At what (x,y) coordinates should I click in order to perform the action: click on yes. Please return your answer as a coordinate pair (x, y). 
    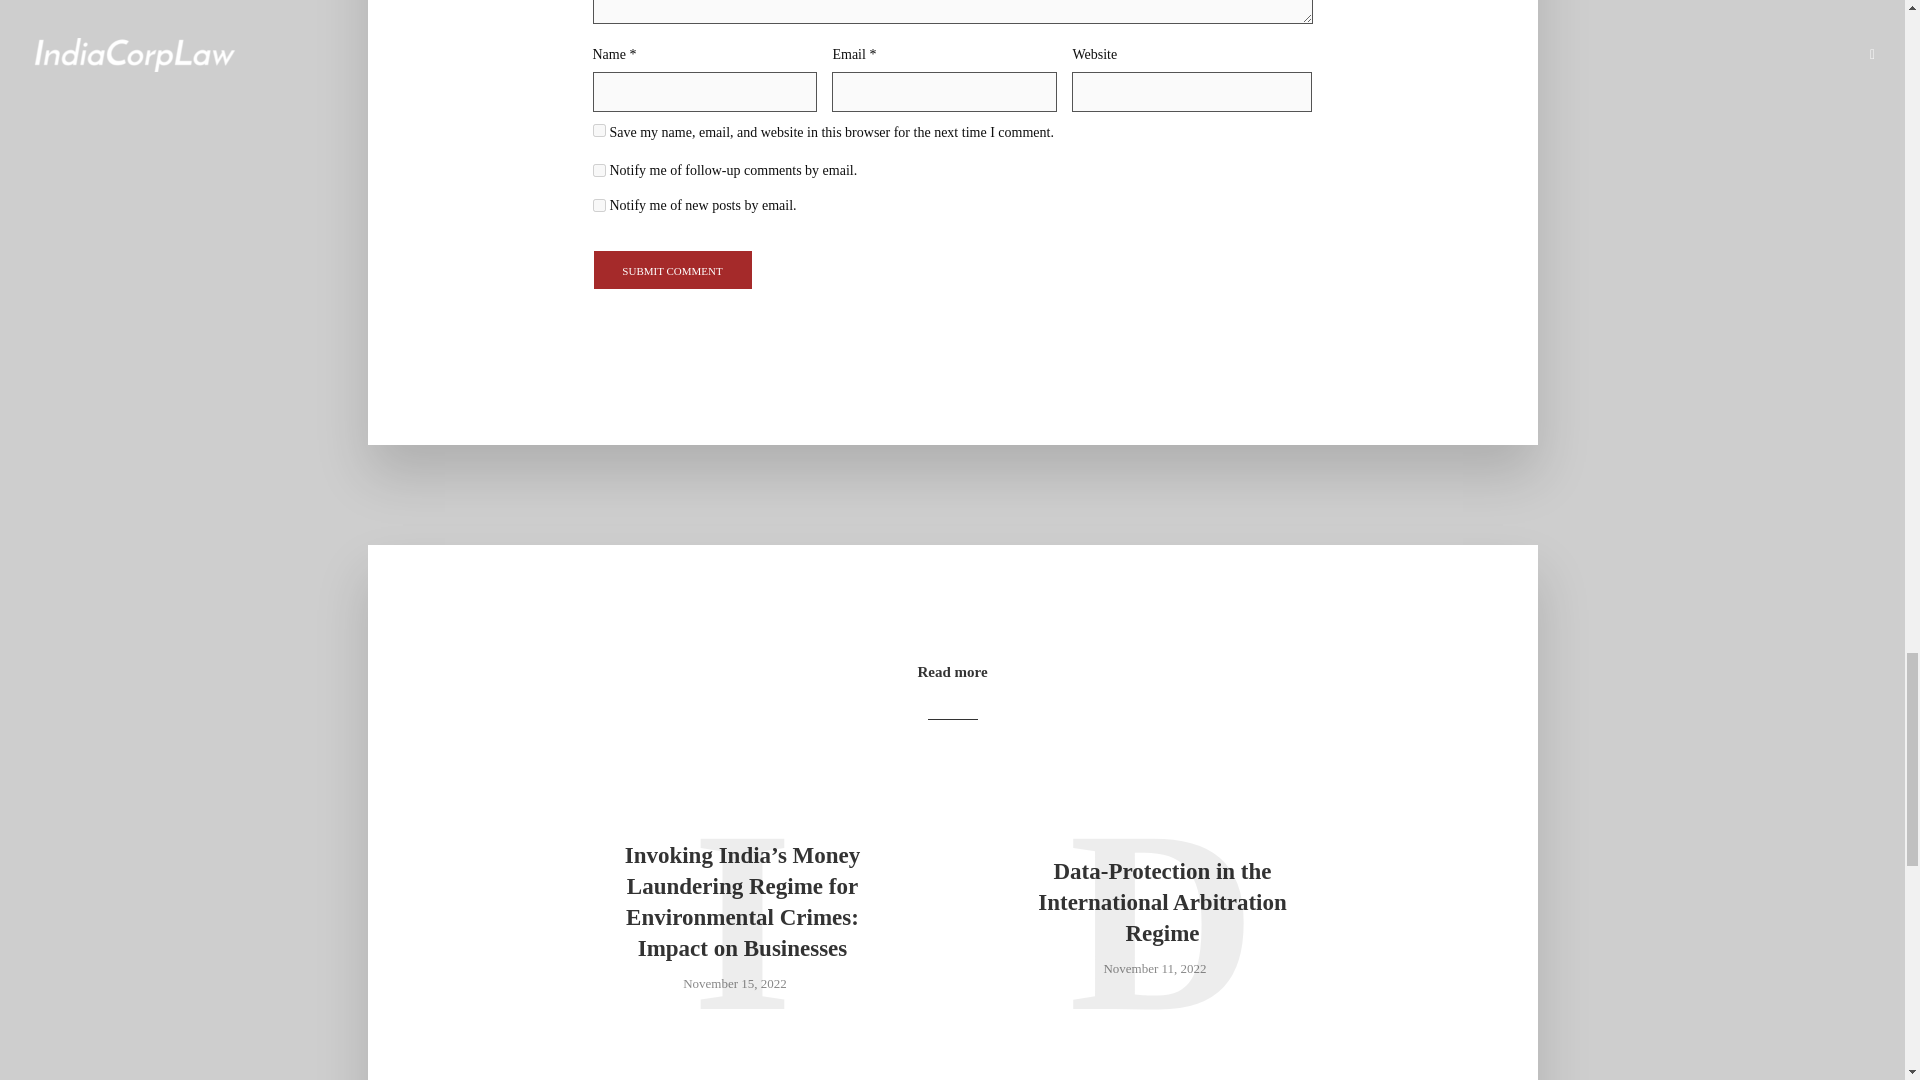
    Looking at the image, I should click on (598, 130).